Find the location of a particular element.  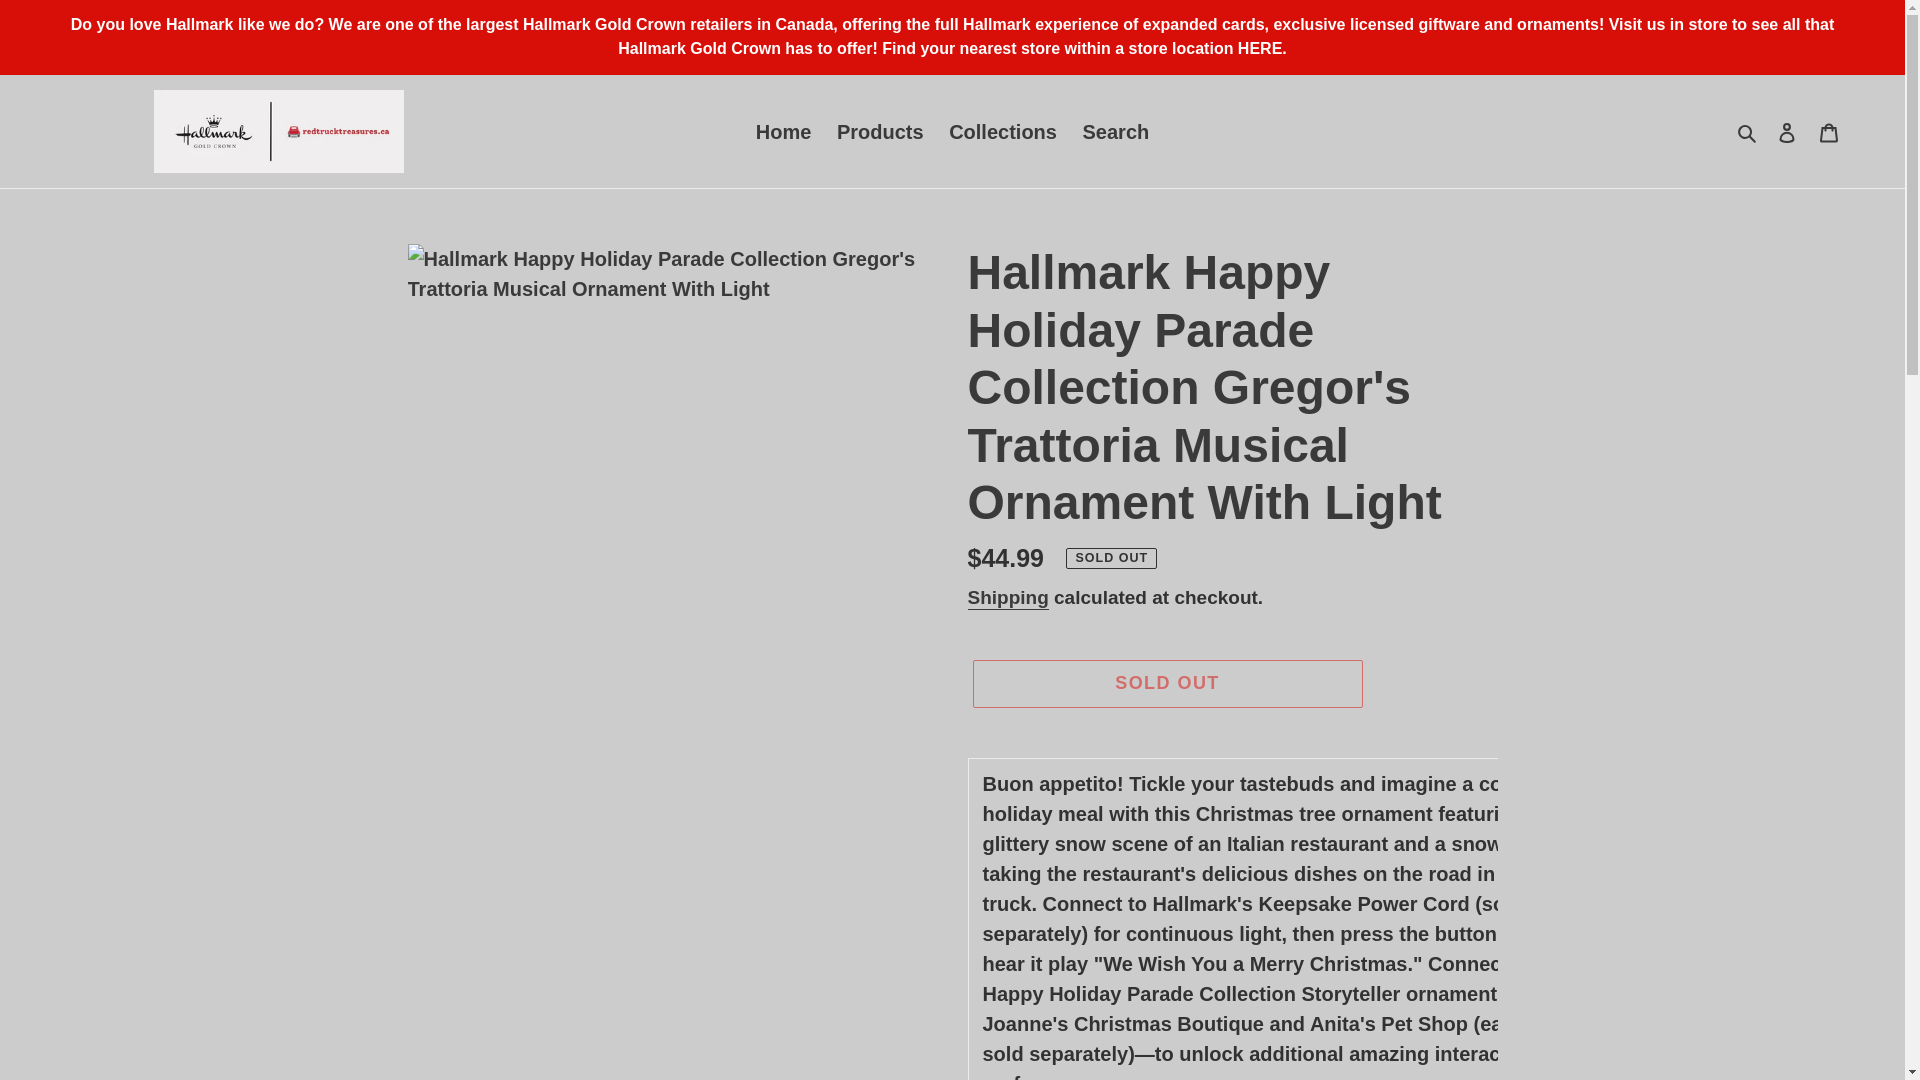

Home is located at coordinates (784, 132).